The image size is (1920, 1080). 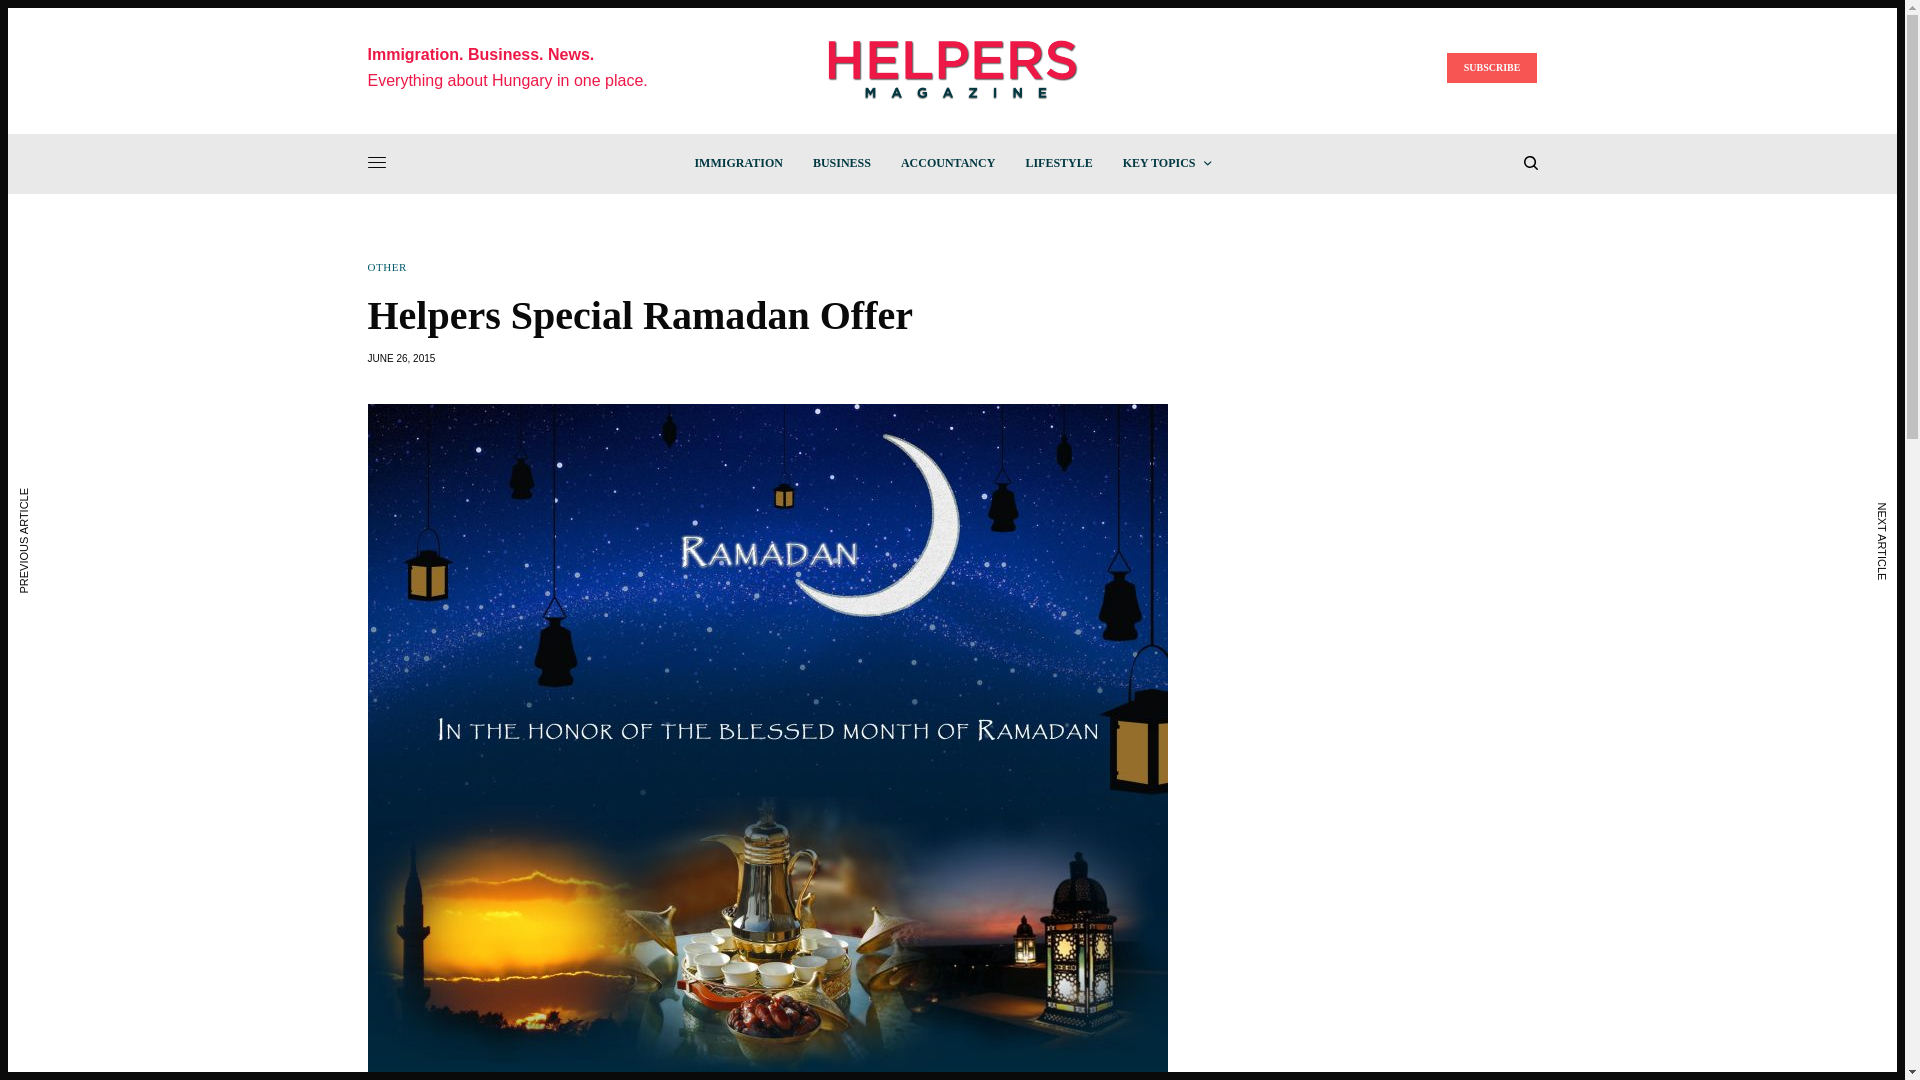 I want to click on BUSINESS, so click(x=842, y=162).